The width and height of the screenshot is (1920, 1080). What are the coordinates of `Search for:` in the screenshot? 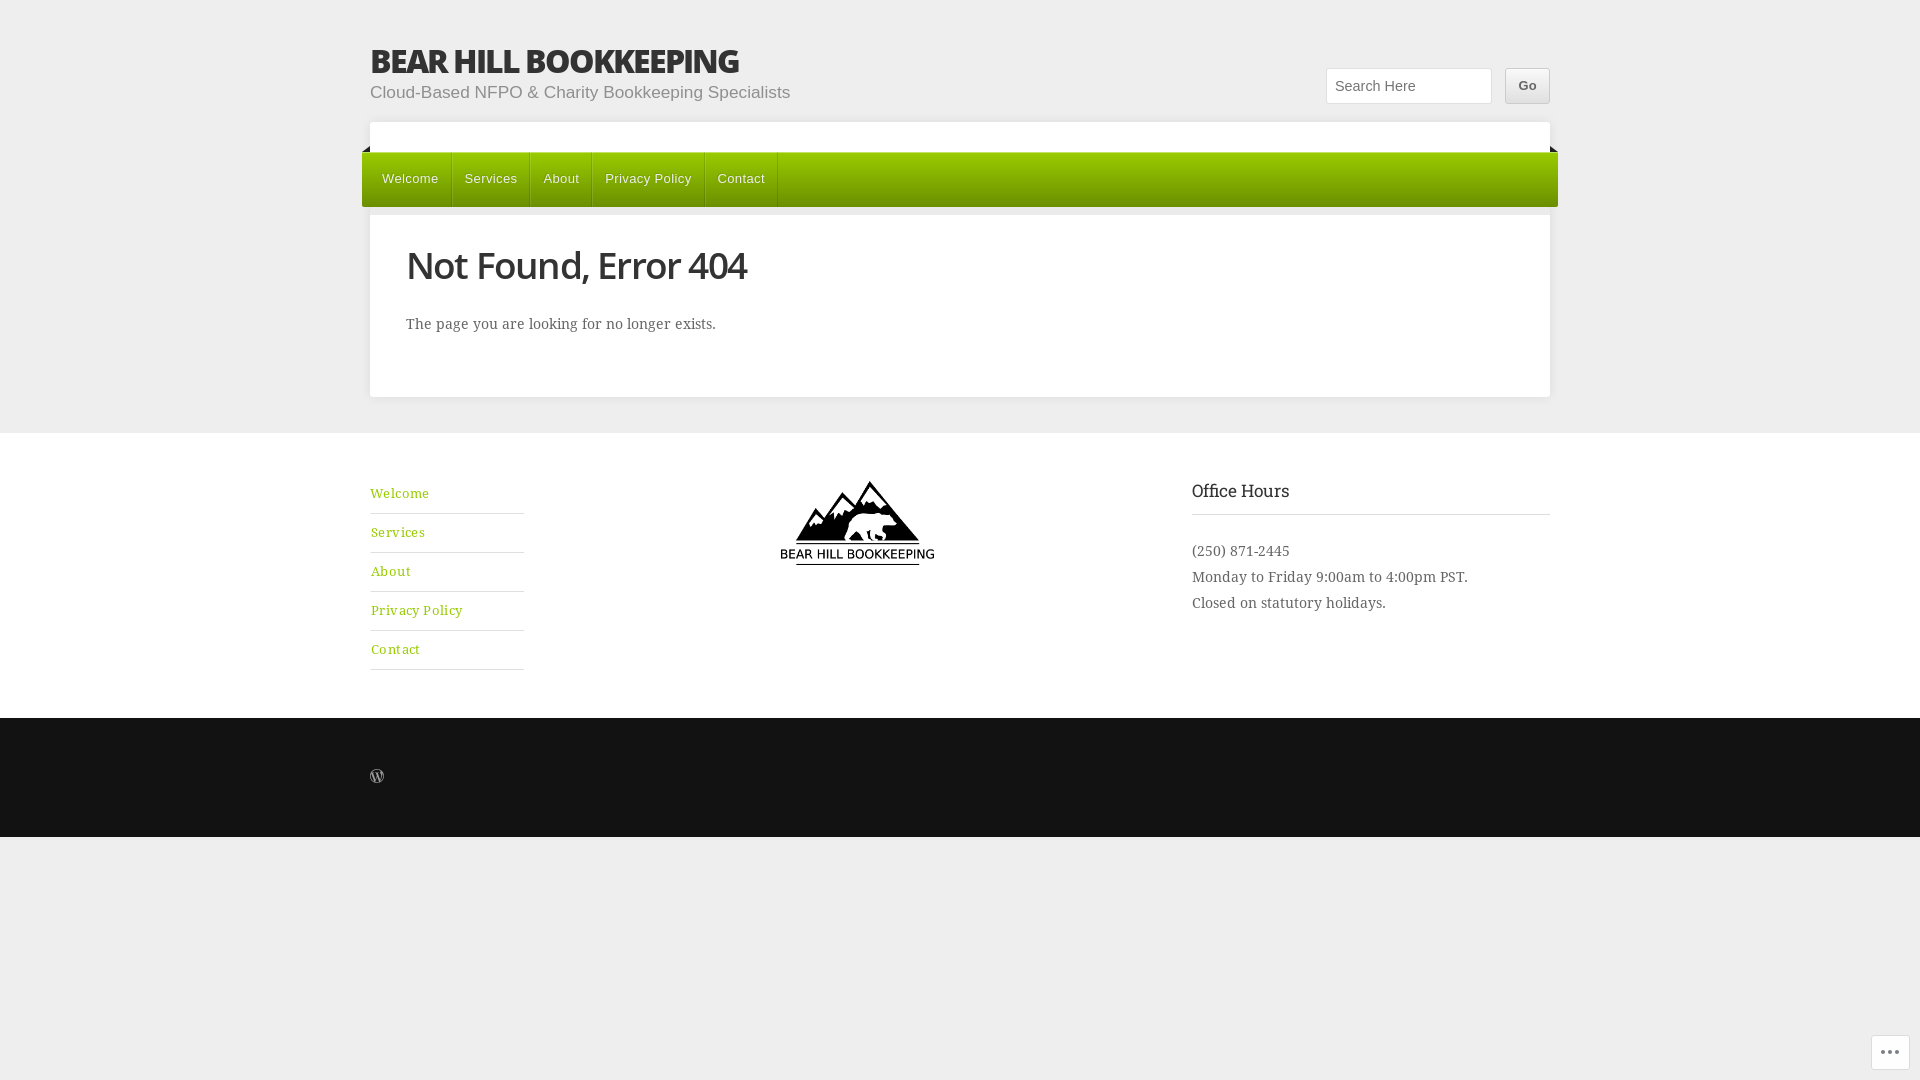 It's located at (1409, 86).